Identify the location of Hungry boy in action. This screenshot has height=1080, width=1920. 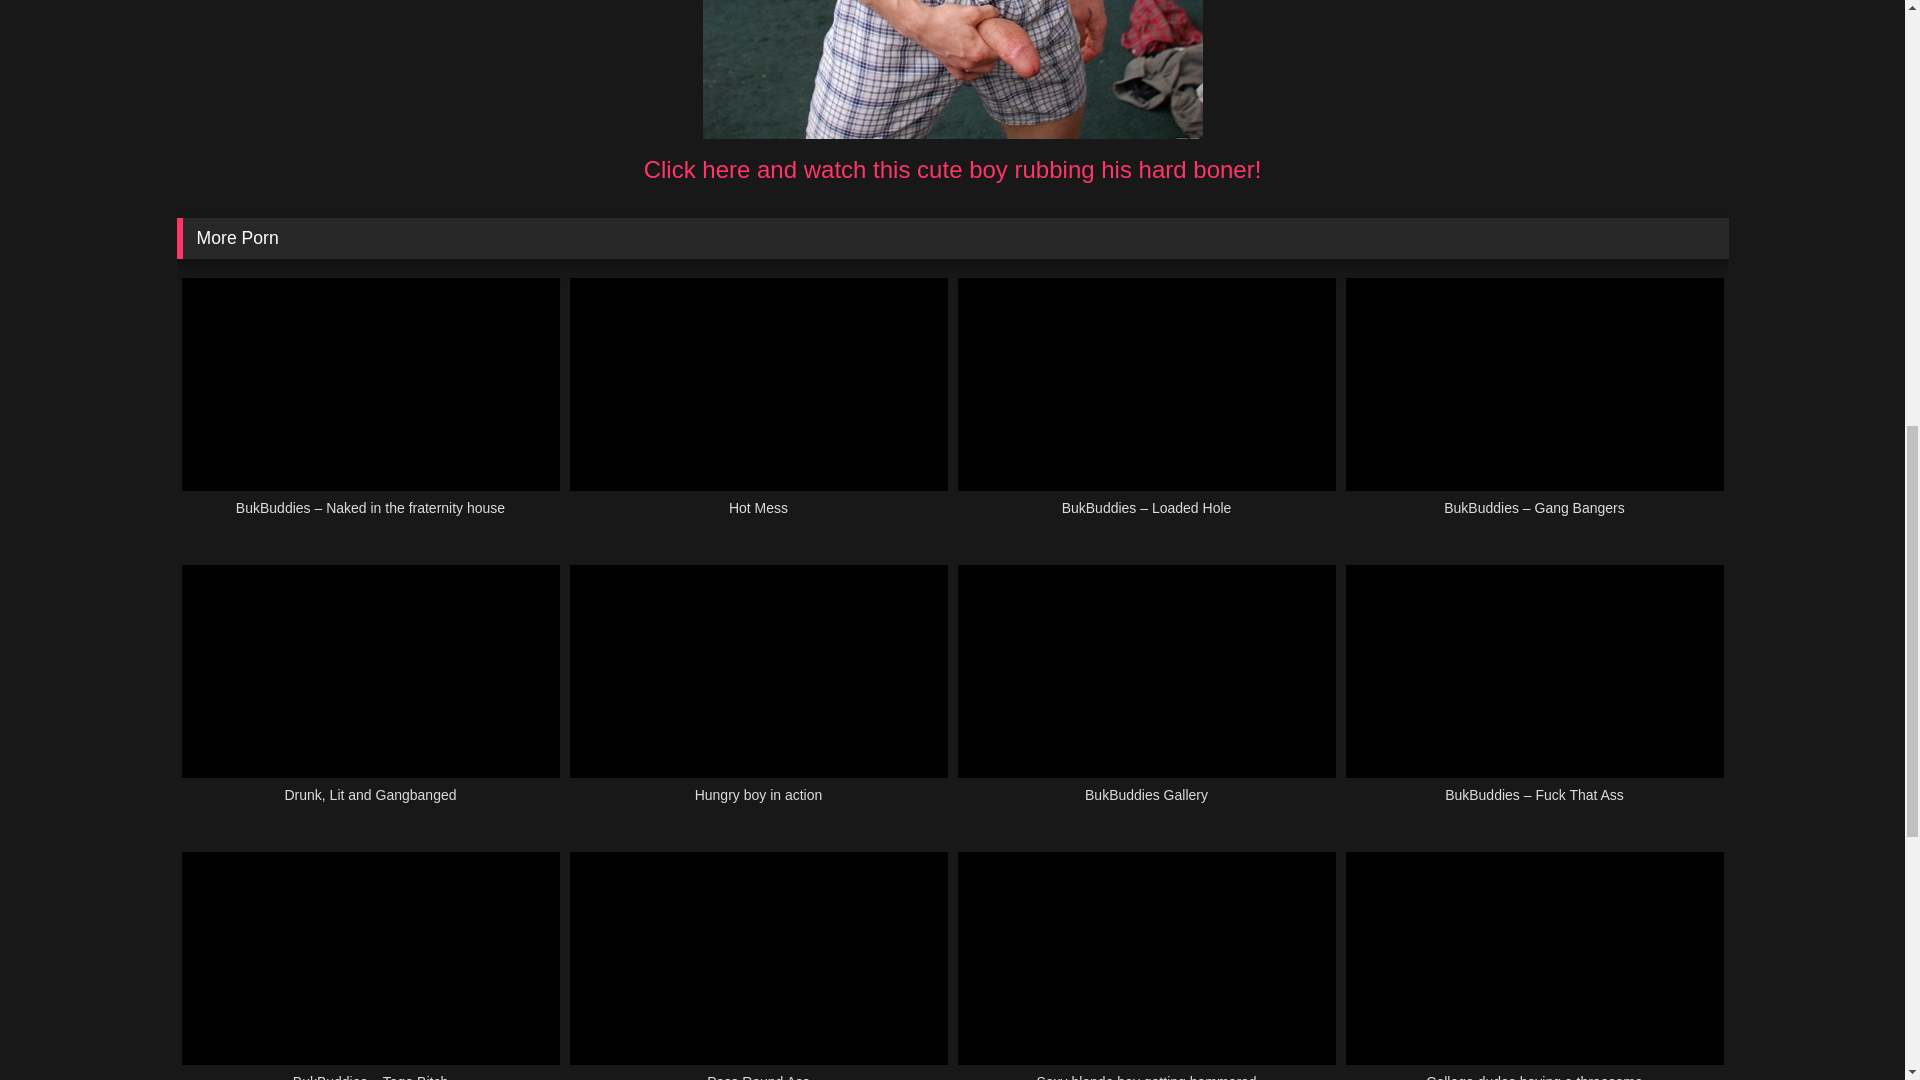
(759, 696).